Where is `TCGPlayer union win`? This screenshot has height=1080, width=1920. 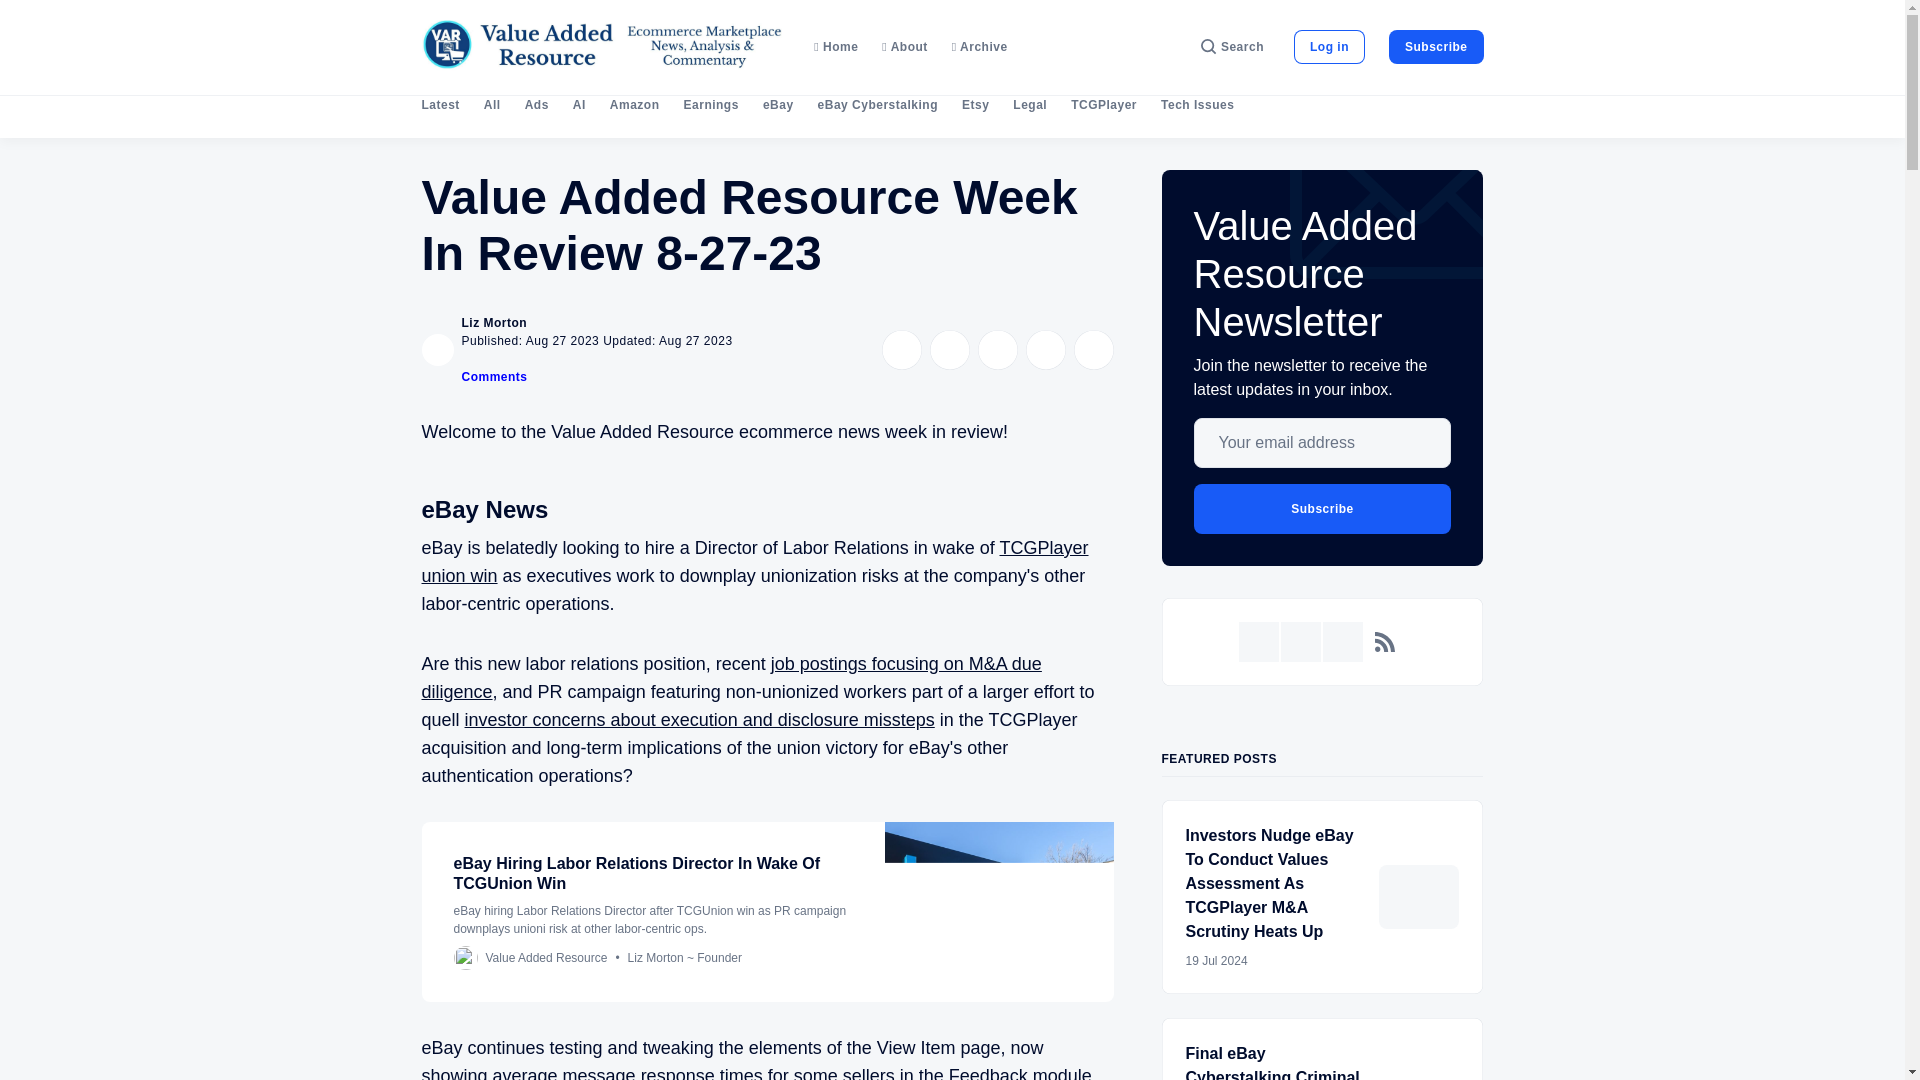
TCGPlayer union win is located at coordinates (755, 562).